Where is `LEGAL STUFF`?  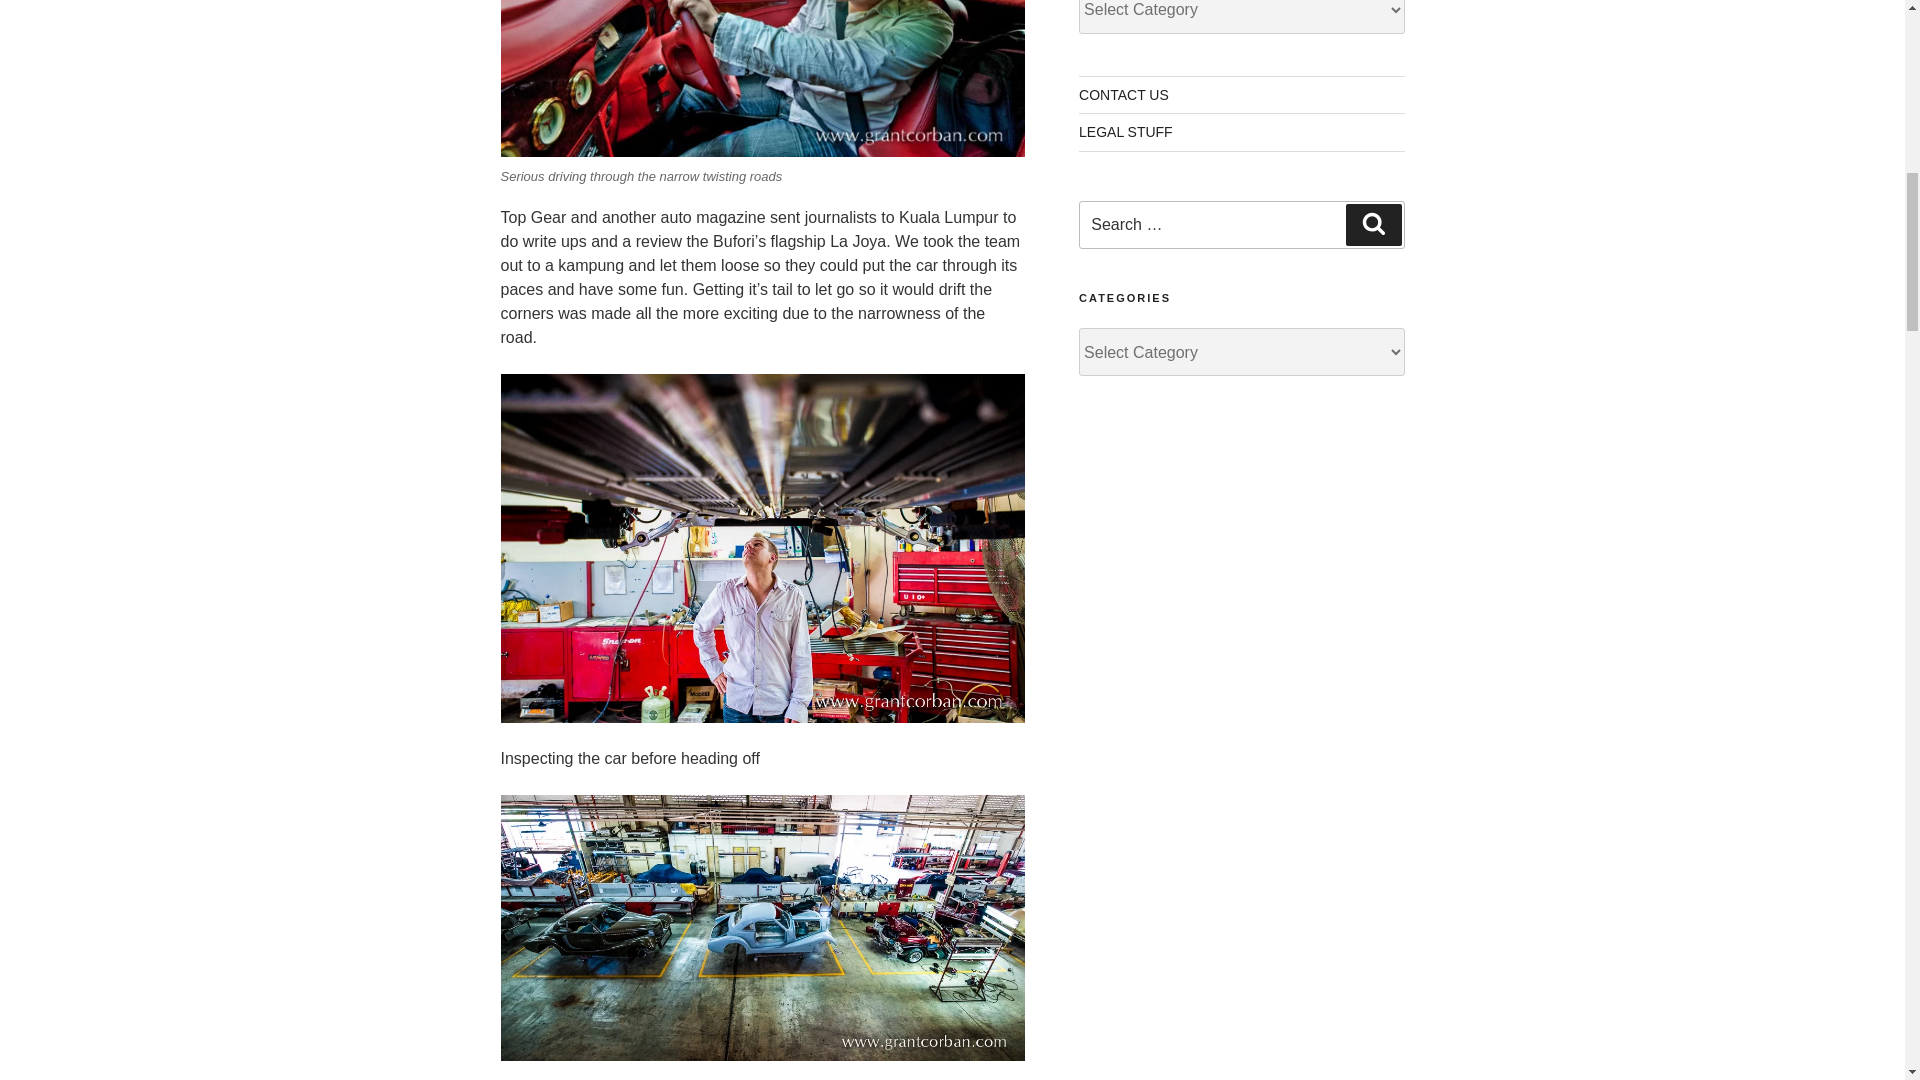
LEGAL STUFF is located at coordinates (1126, 132).